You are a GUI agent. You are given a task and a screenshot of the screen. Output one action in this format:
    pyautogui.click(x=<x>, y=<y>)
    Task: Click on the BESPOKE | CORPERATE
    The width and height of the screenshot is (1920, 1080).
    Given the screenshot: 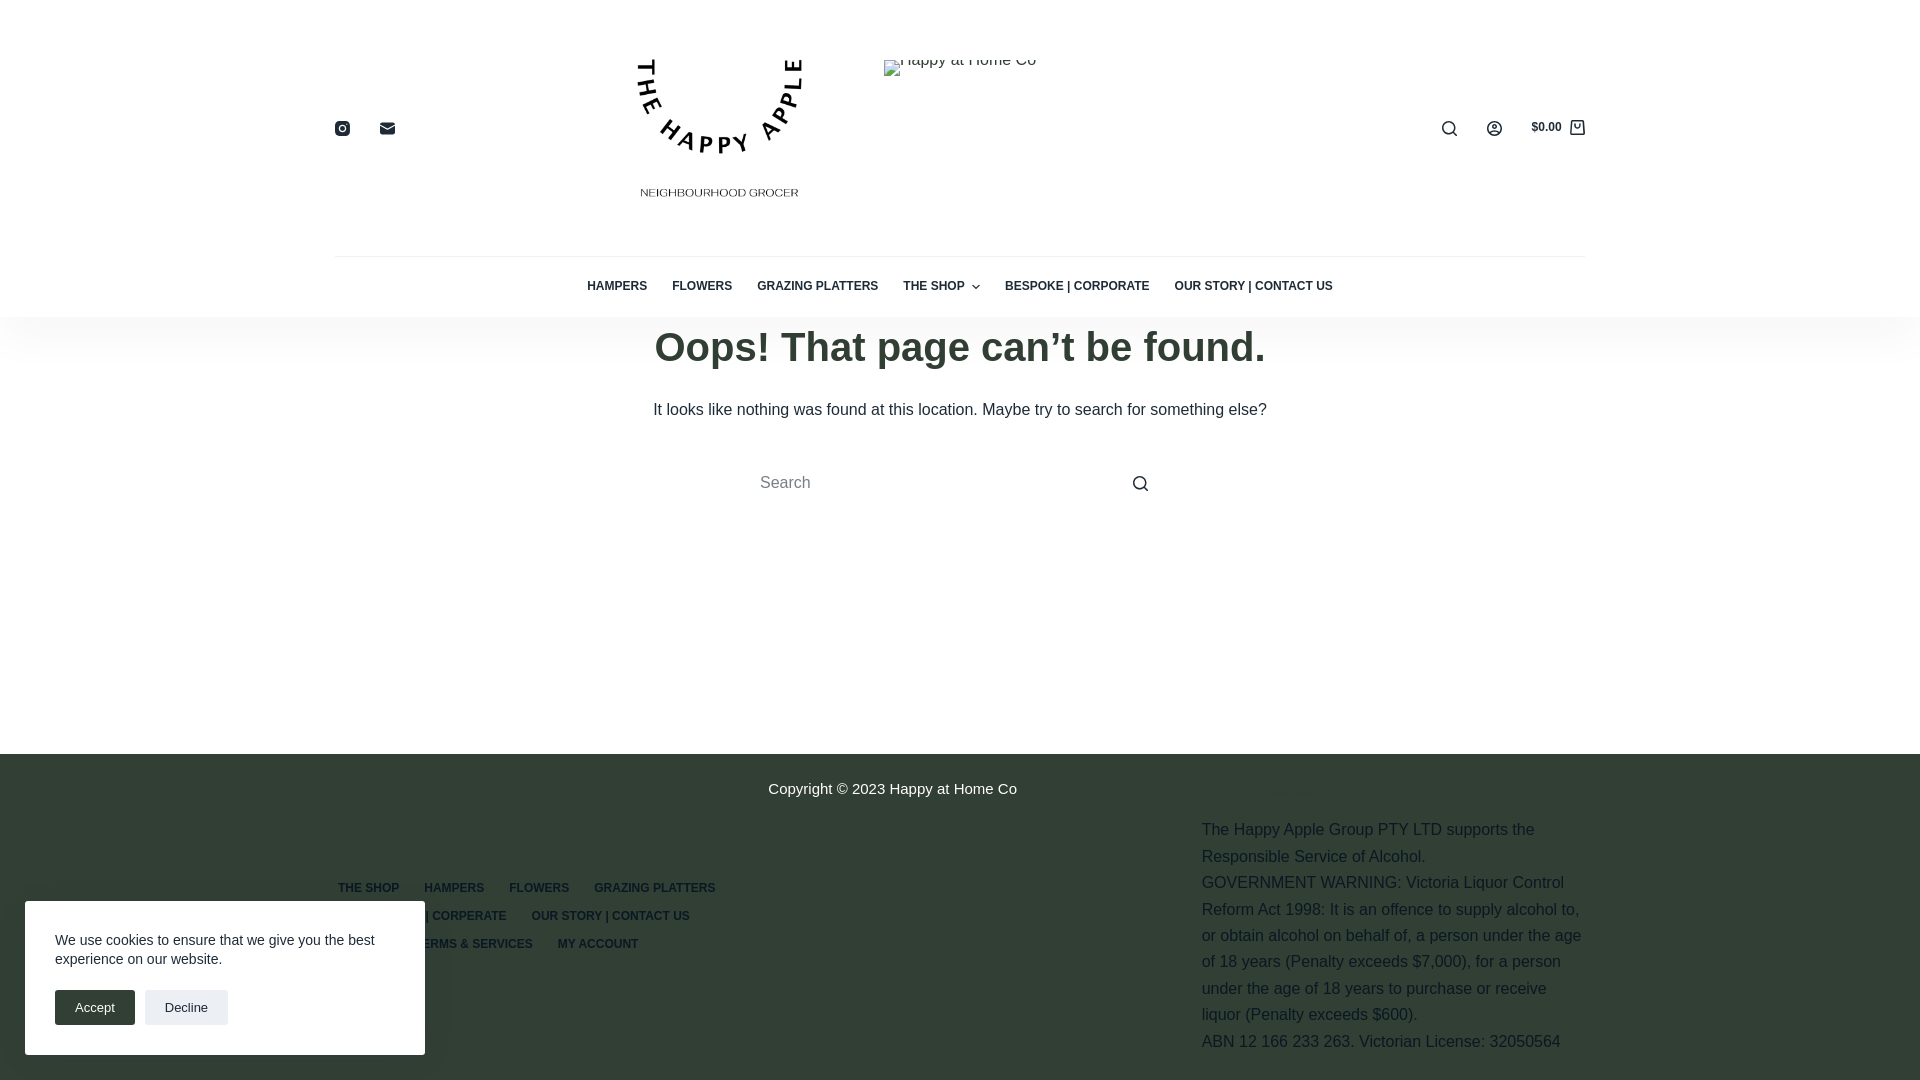 What is the action you would take?
    pyautogui.click(x=435, y=917)
    